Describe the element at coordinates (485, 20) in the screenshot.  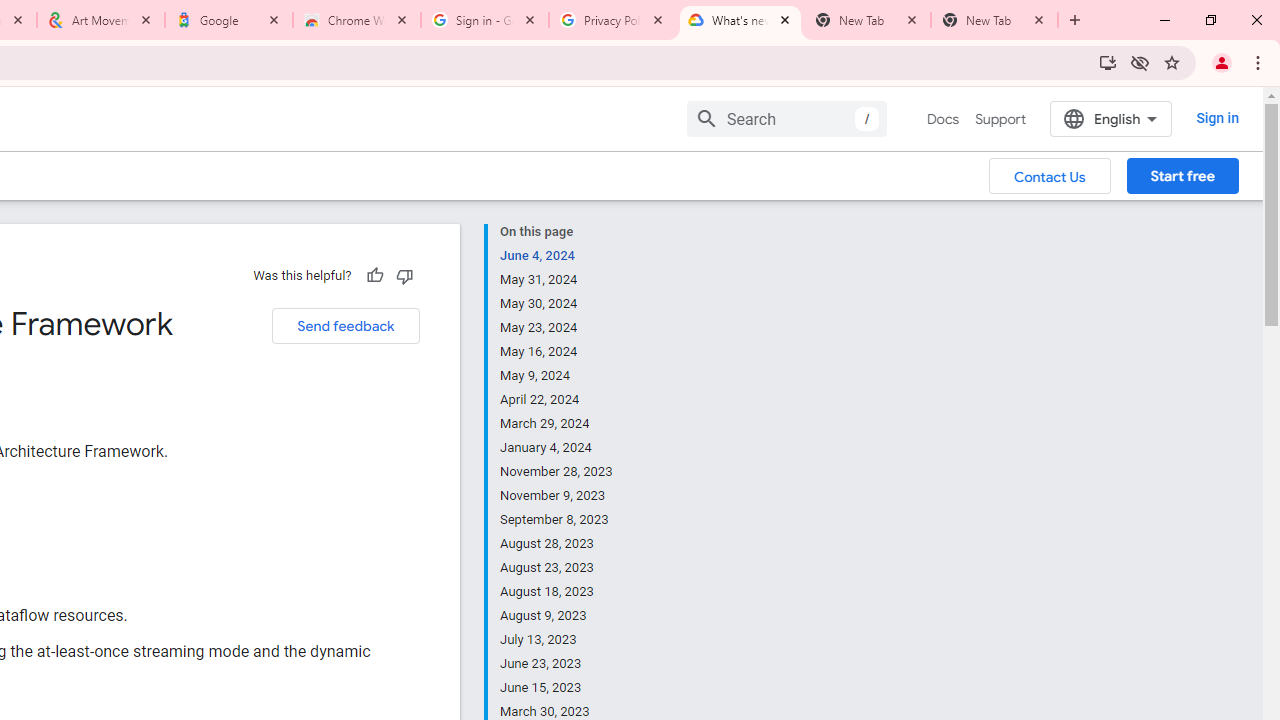
I see `Sign in - Google Accounts` at that location.